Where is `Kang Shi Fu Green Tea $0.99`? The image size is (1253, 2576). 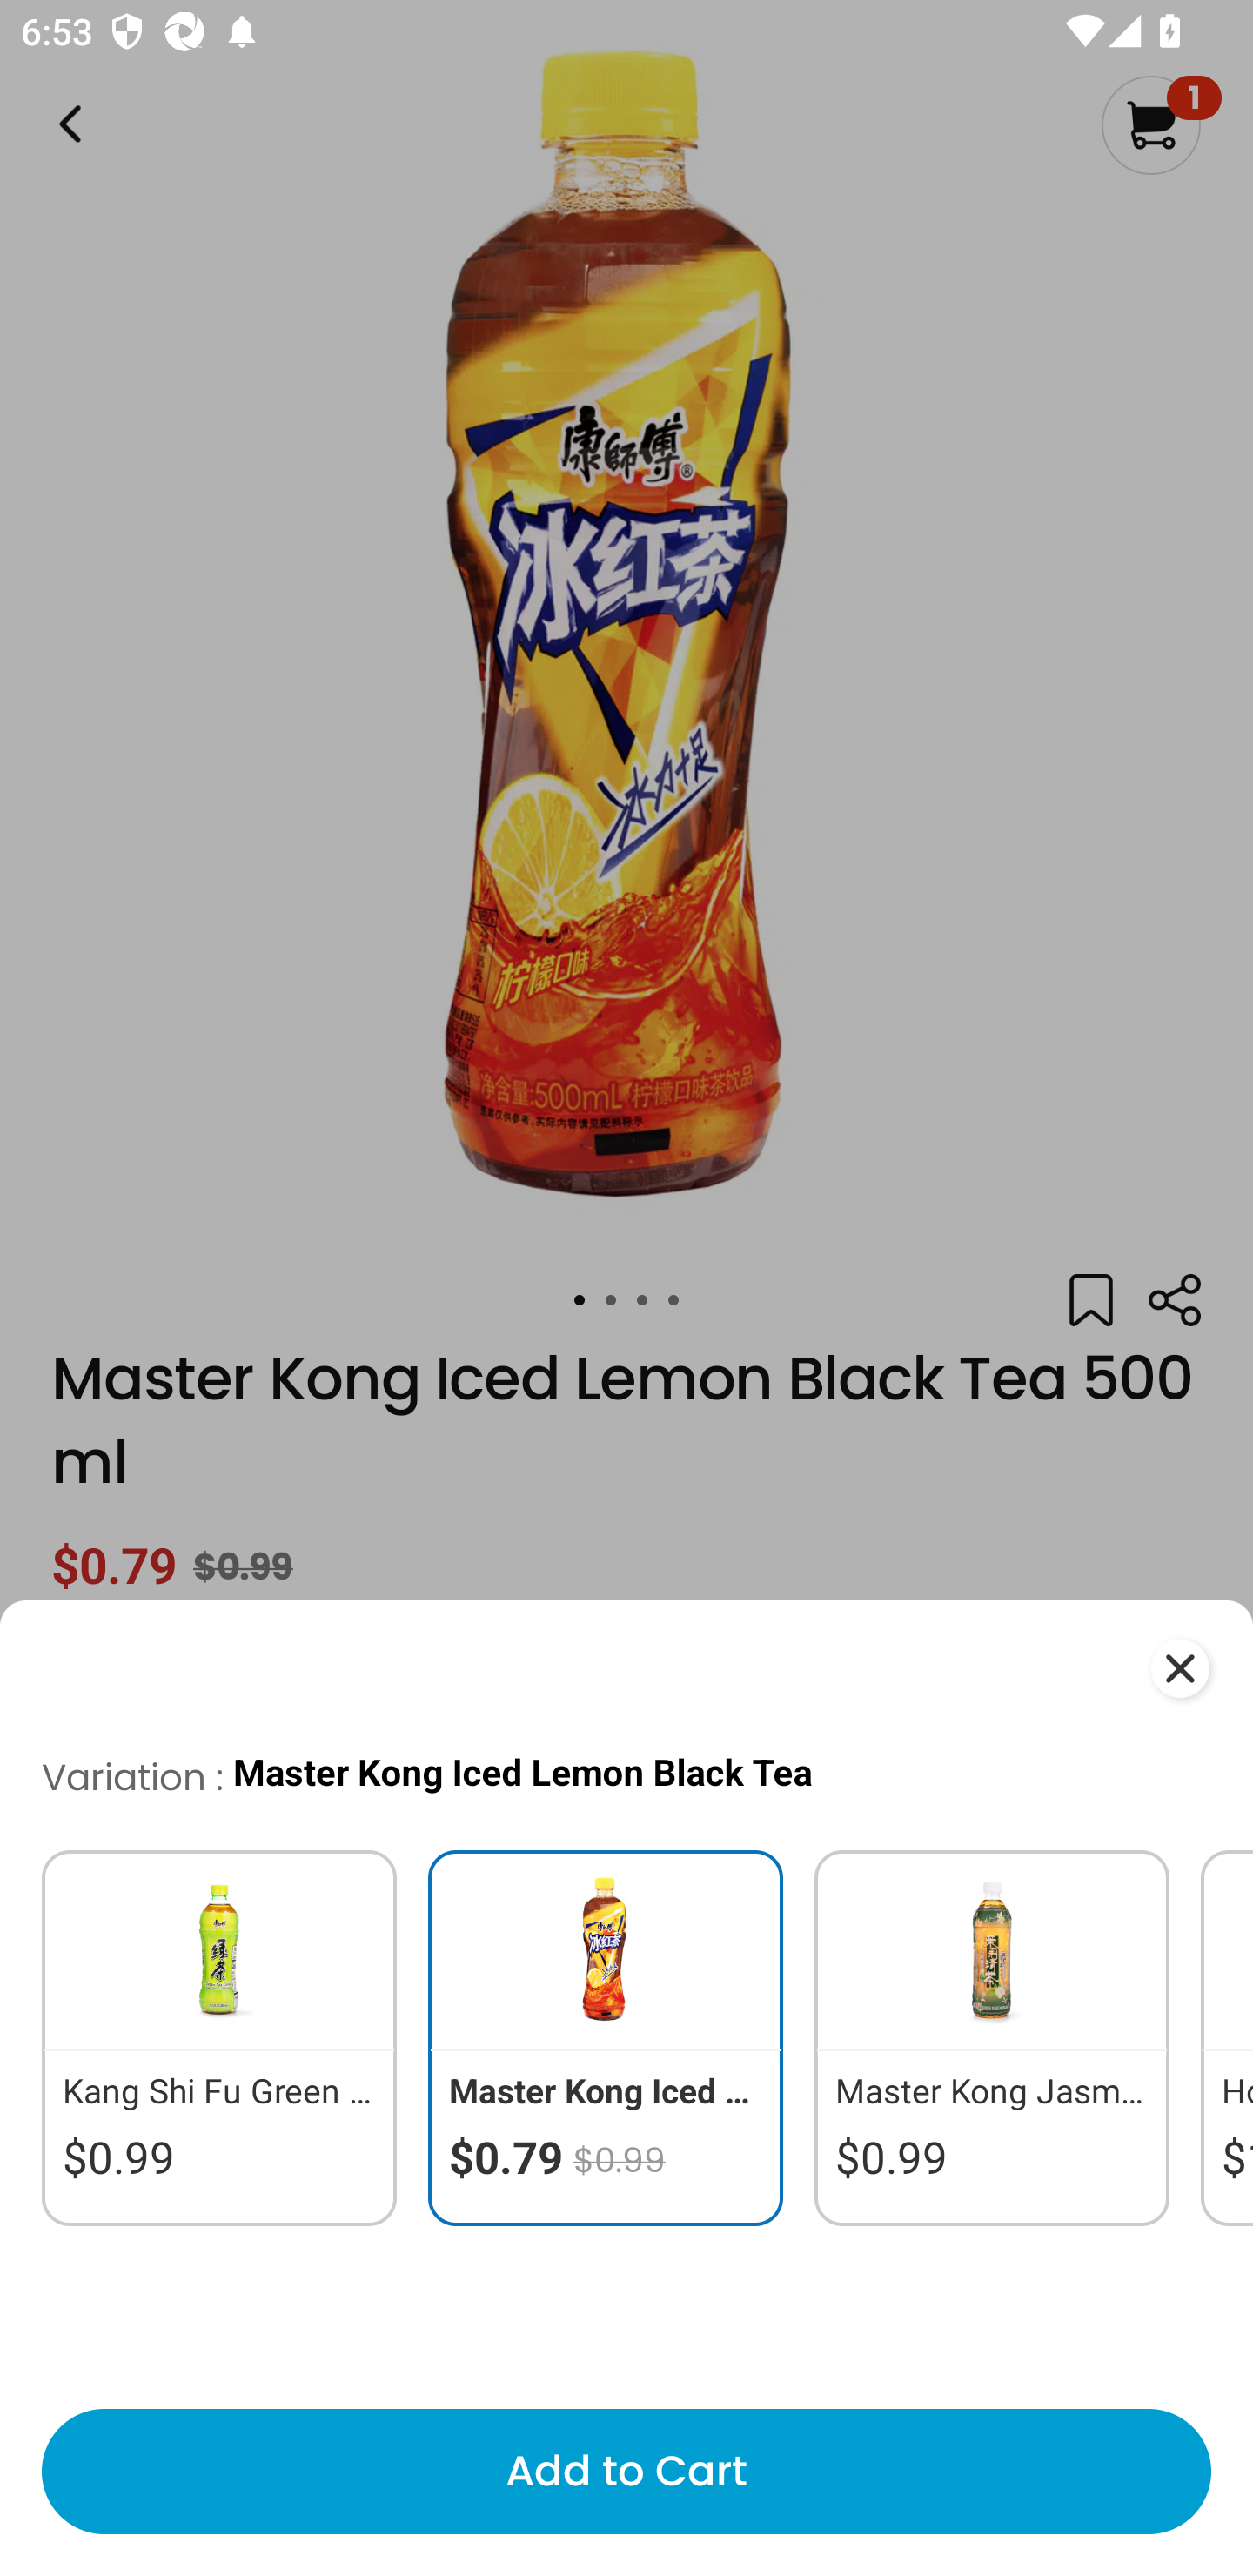 Kang Shi Fu Green Tea $0.99 is located at coordinates (205, 2037).